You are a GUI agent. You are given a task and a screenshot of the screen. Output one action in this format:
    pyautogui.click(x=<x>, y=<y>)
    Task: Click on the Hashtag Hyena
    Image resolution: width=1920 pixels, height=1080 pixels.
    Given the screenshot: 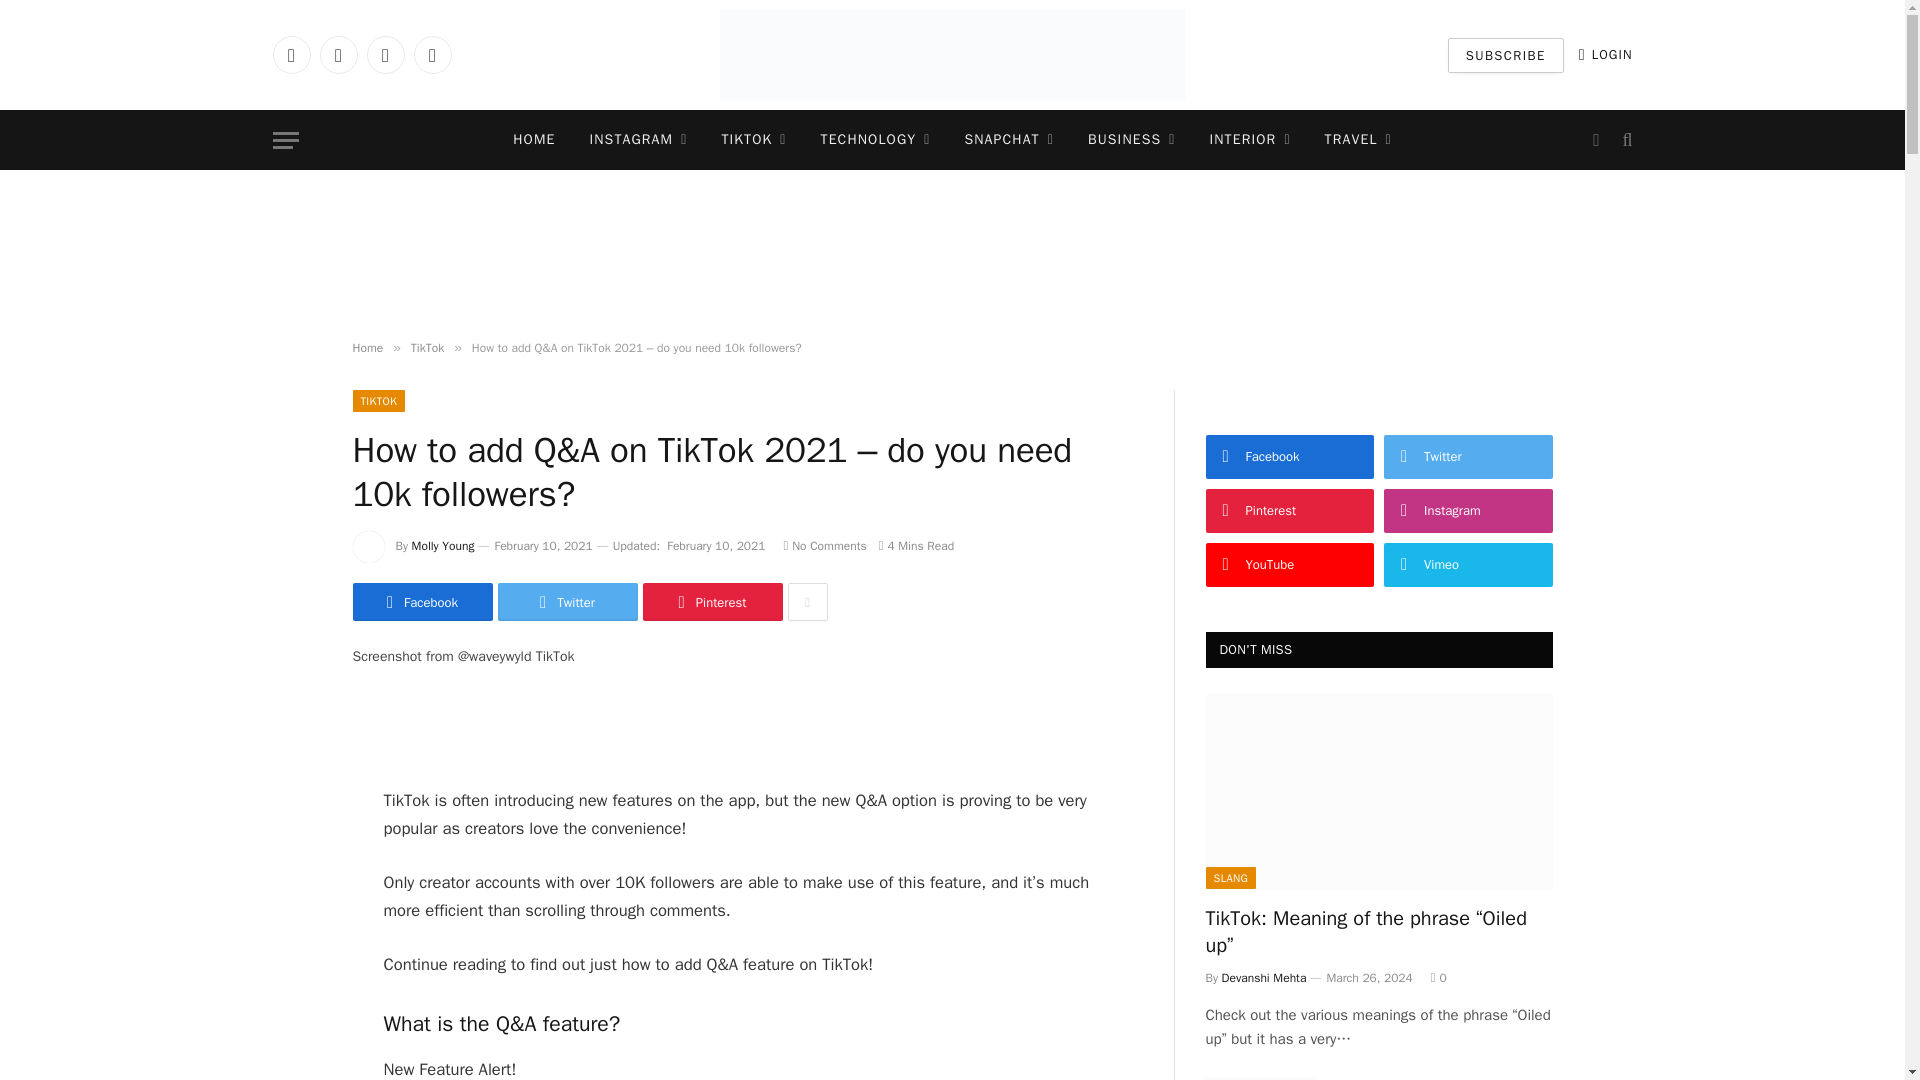 What is the action you would take?
    pyautogui.click(x=952, y=55)
    